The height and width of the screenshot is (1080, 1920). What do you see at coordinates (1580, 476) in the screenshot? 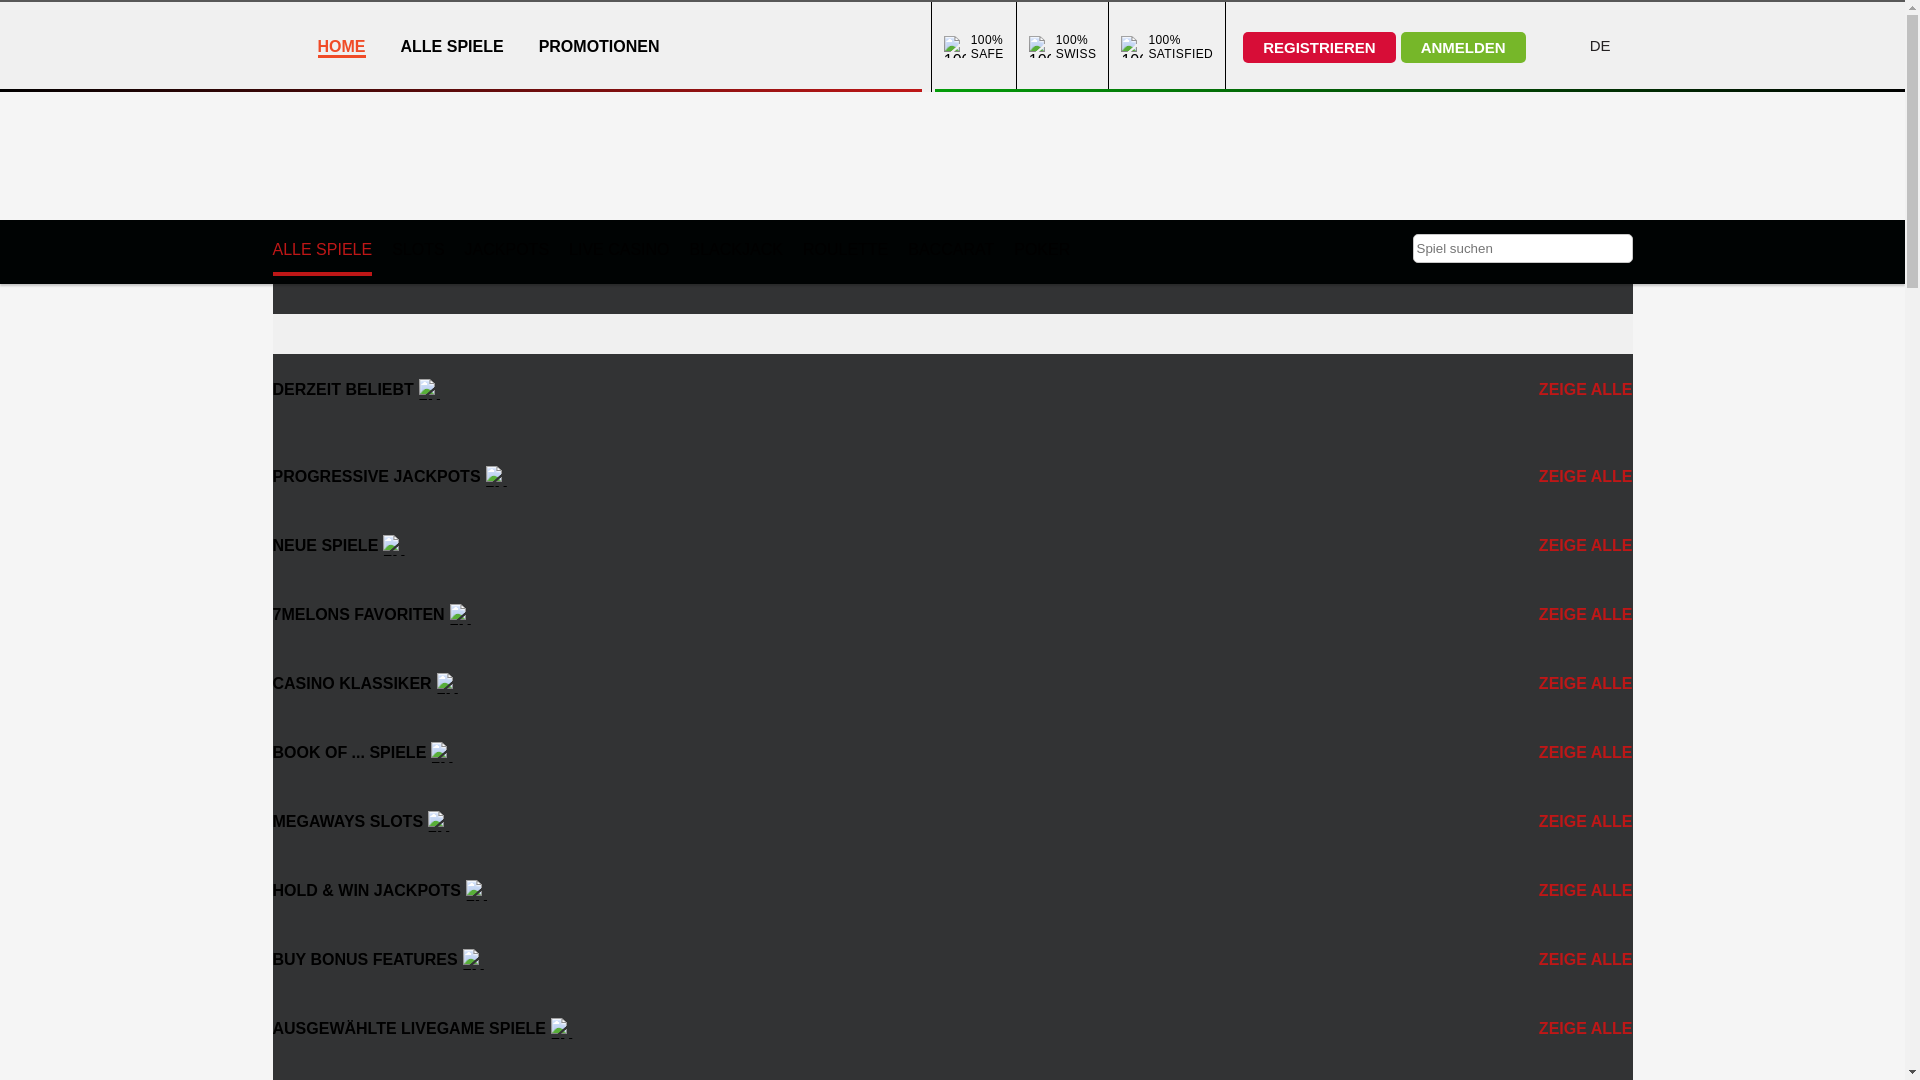
I see `   ZEIGE ALLE` at bounding box center [1580, 476].